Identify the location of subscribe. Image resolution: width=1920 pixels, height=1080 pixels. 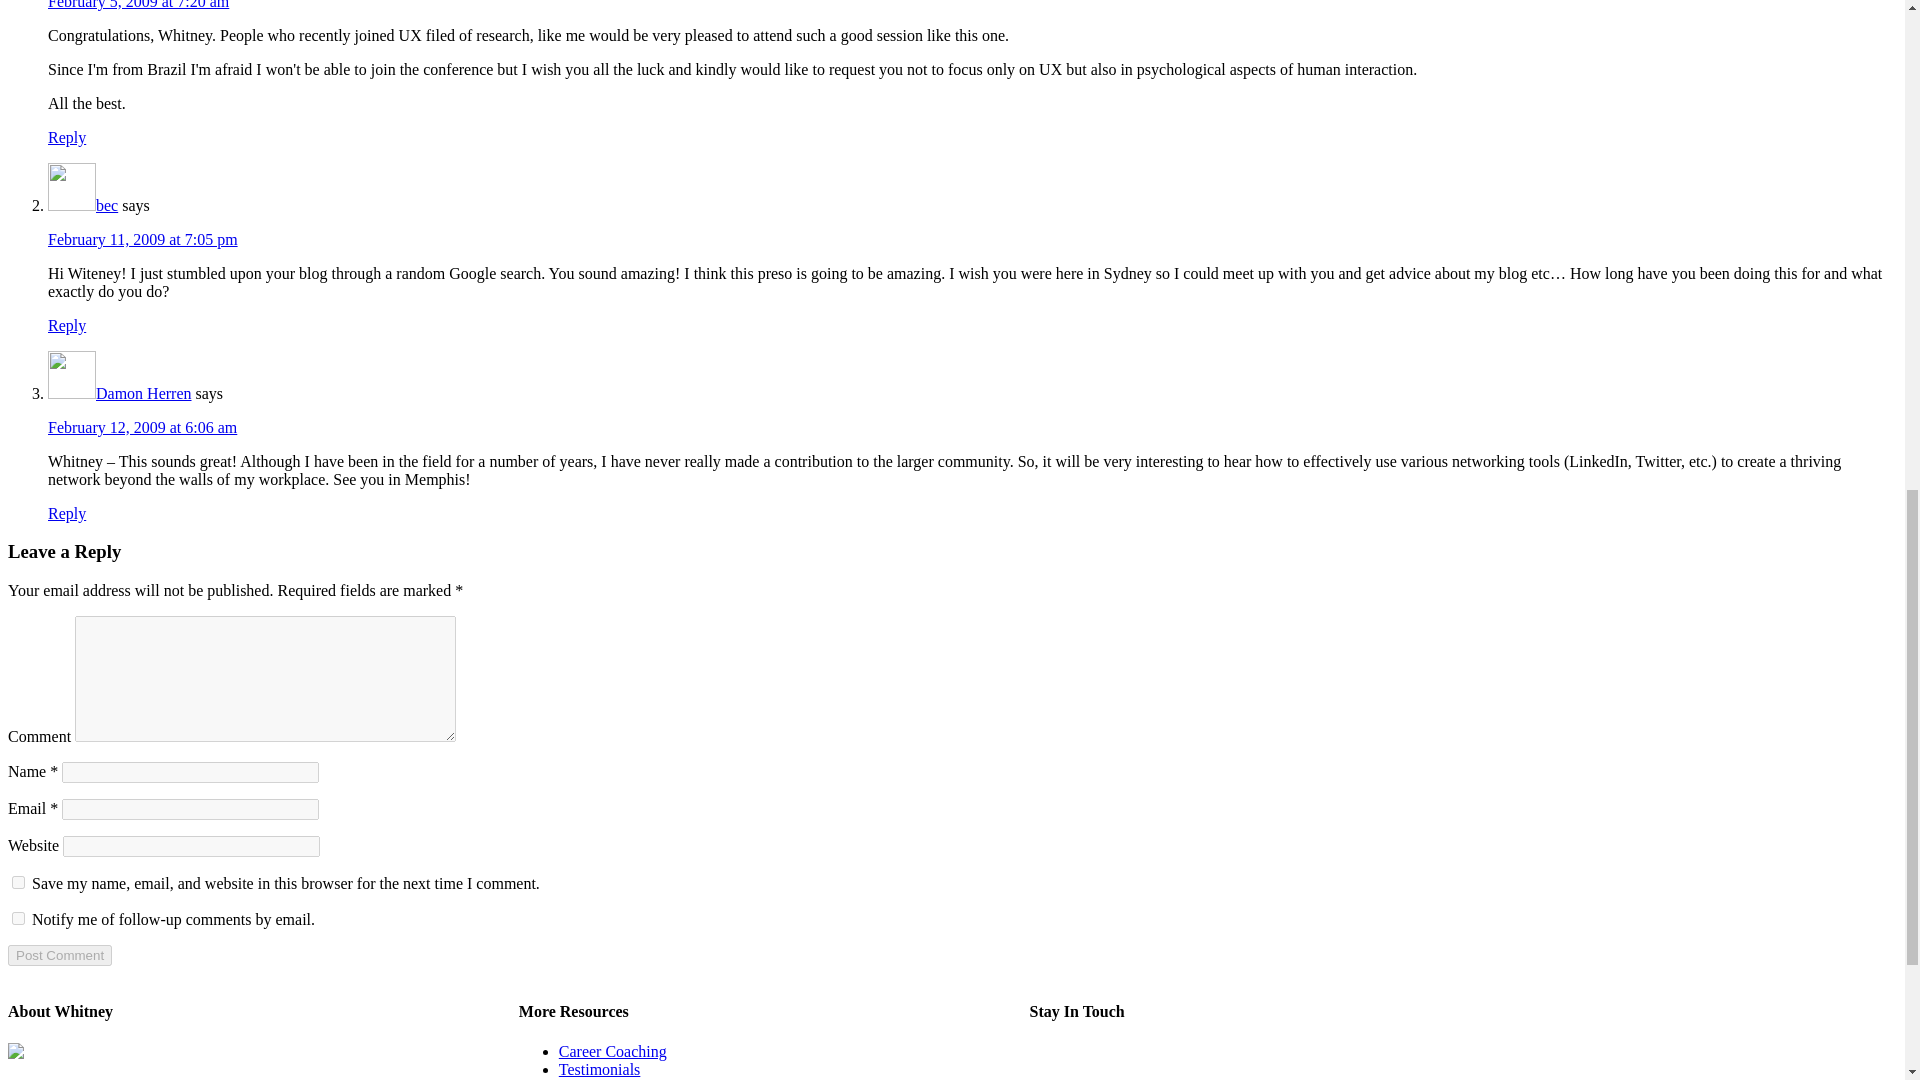
(18, 918).